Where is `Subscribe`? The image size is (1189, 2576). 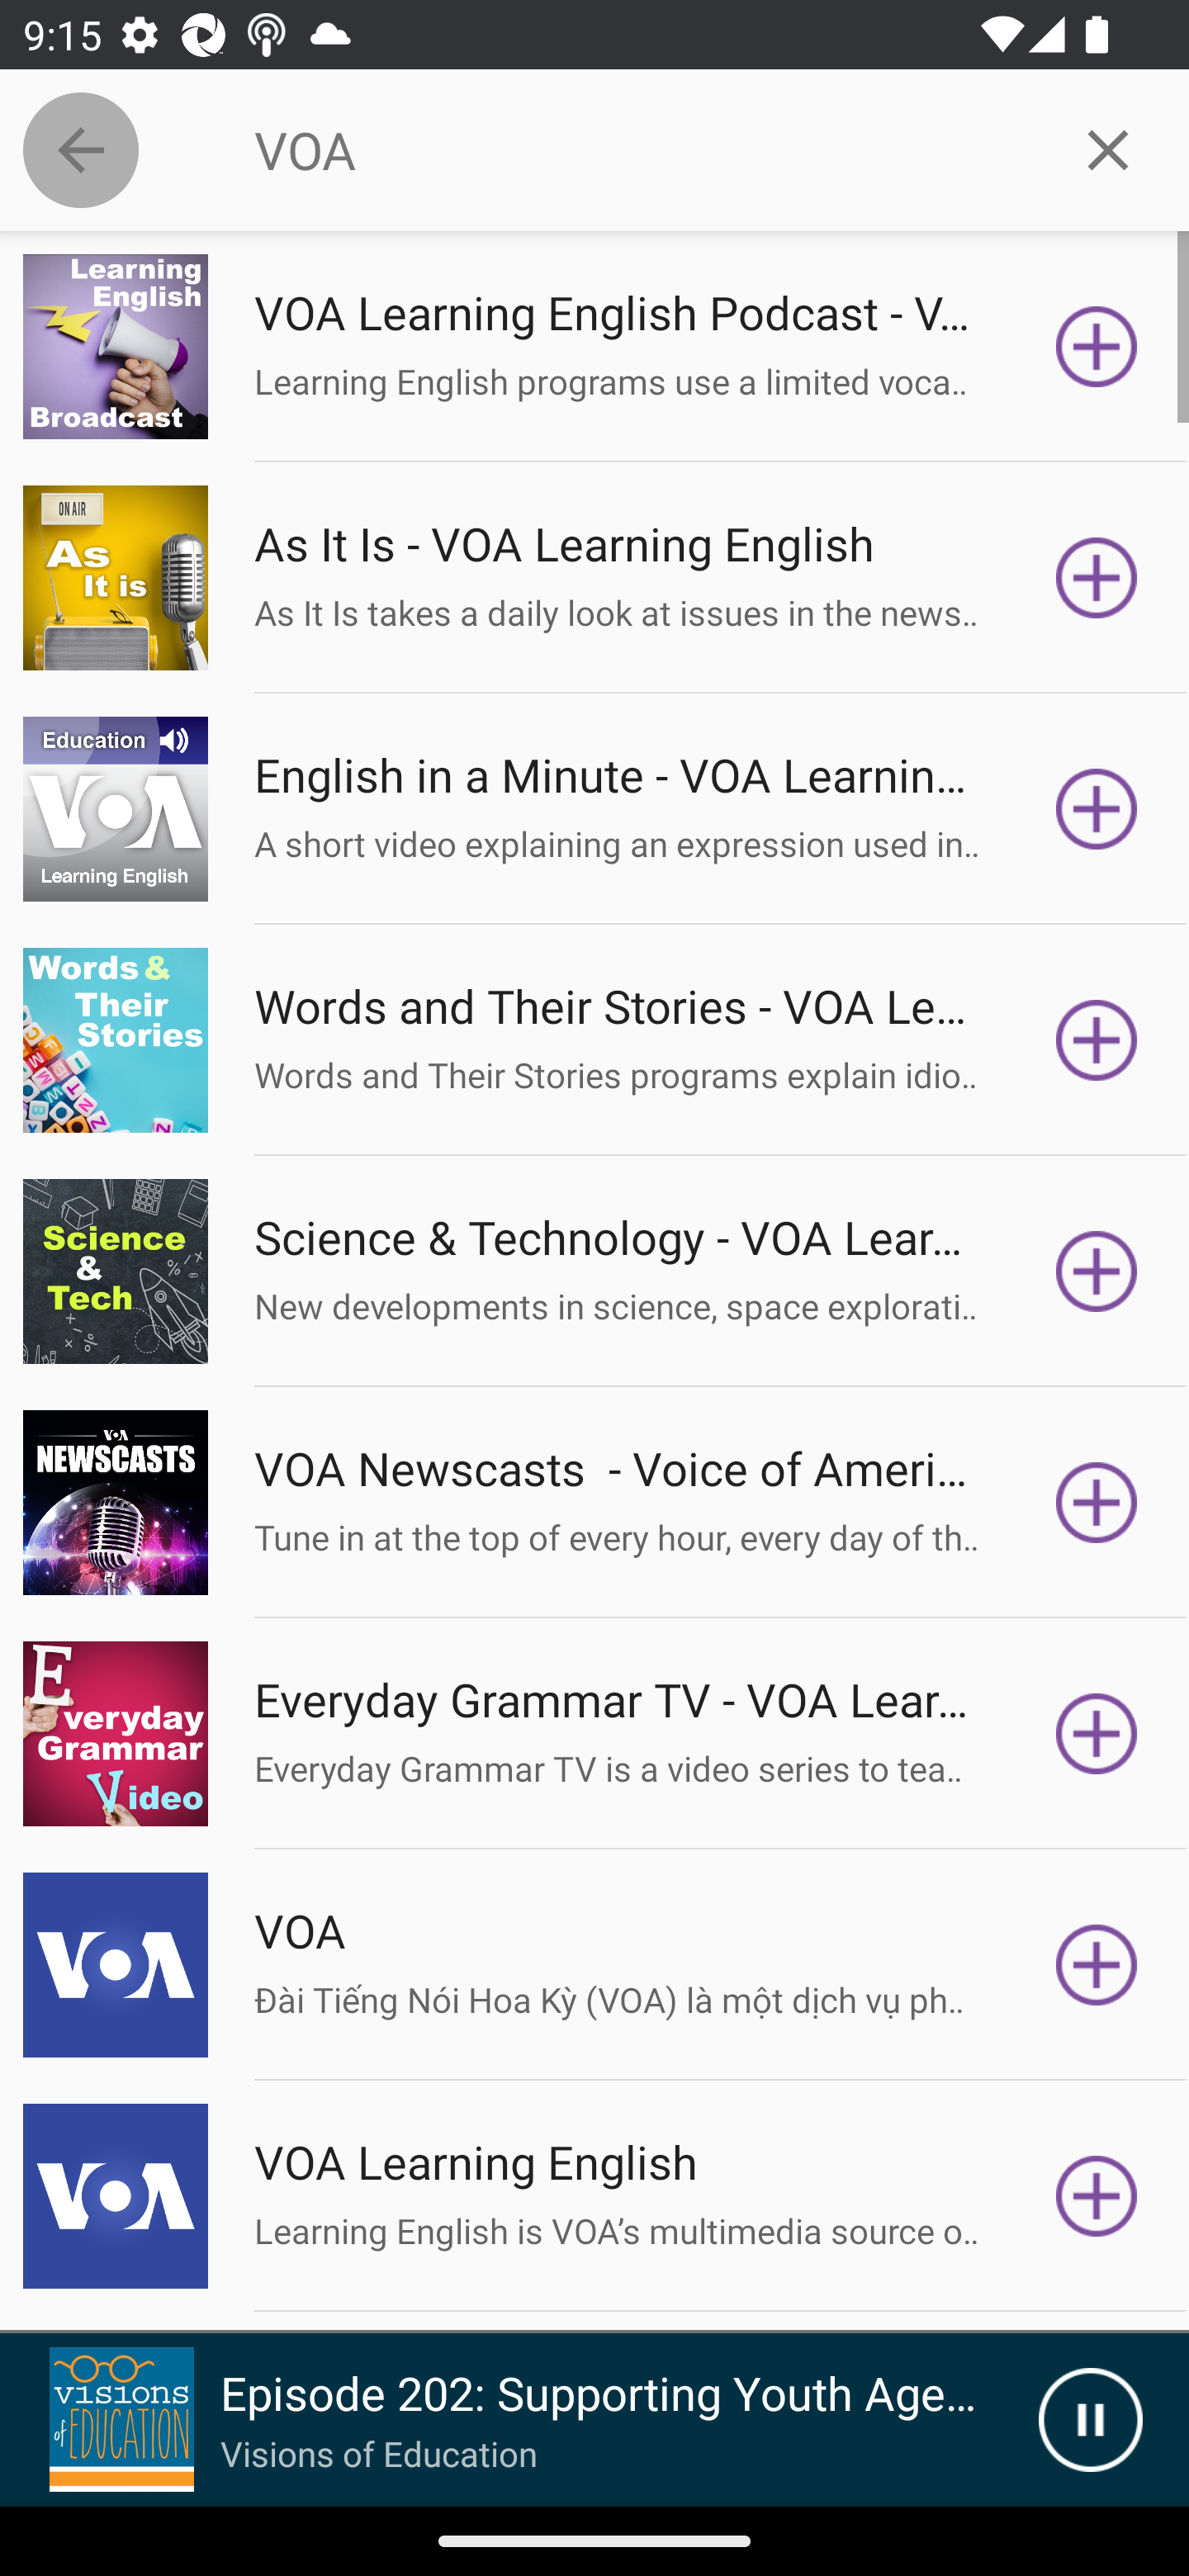 Subscribe is located at coordinates (1097, 2196).